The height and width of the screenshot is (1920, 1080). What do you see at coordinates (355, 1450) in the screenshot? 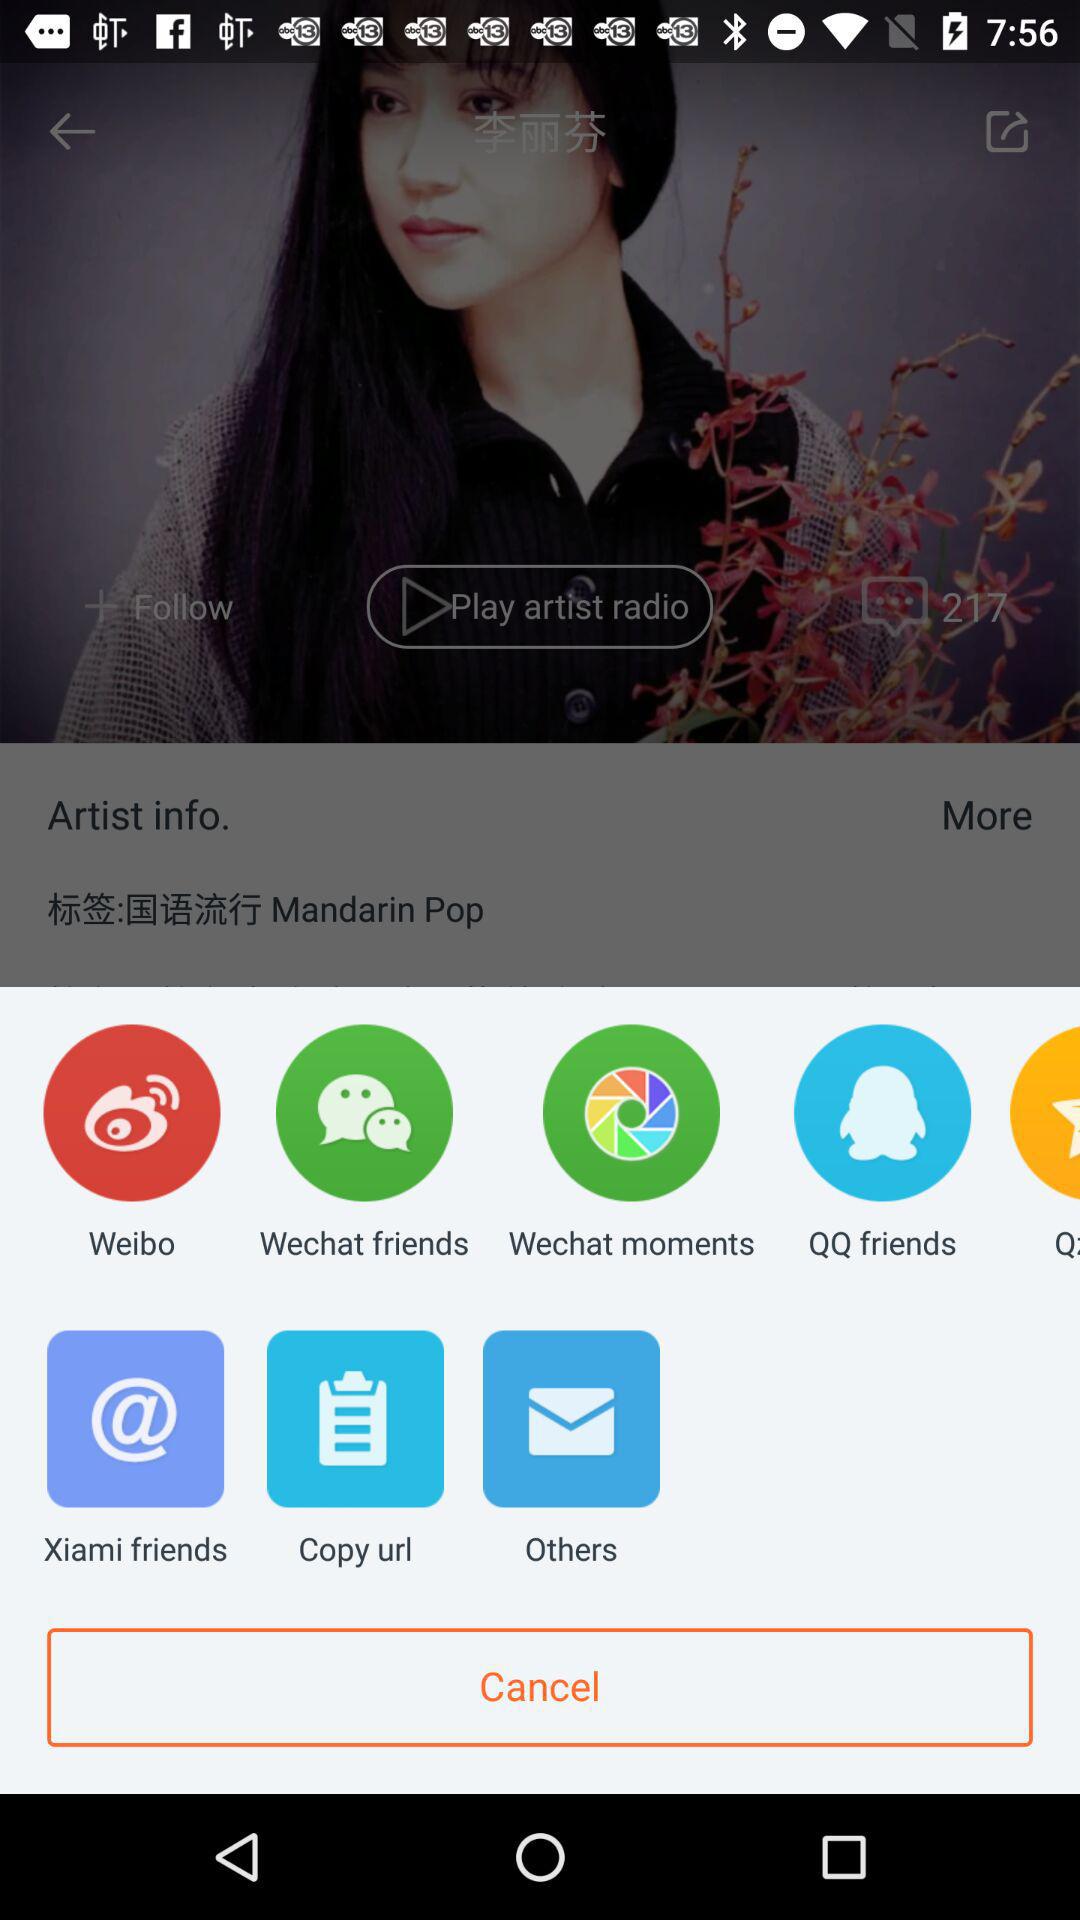
I see `click the item above the cancel icon` at bounding box center [355, 1450].